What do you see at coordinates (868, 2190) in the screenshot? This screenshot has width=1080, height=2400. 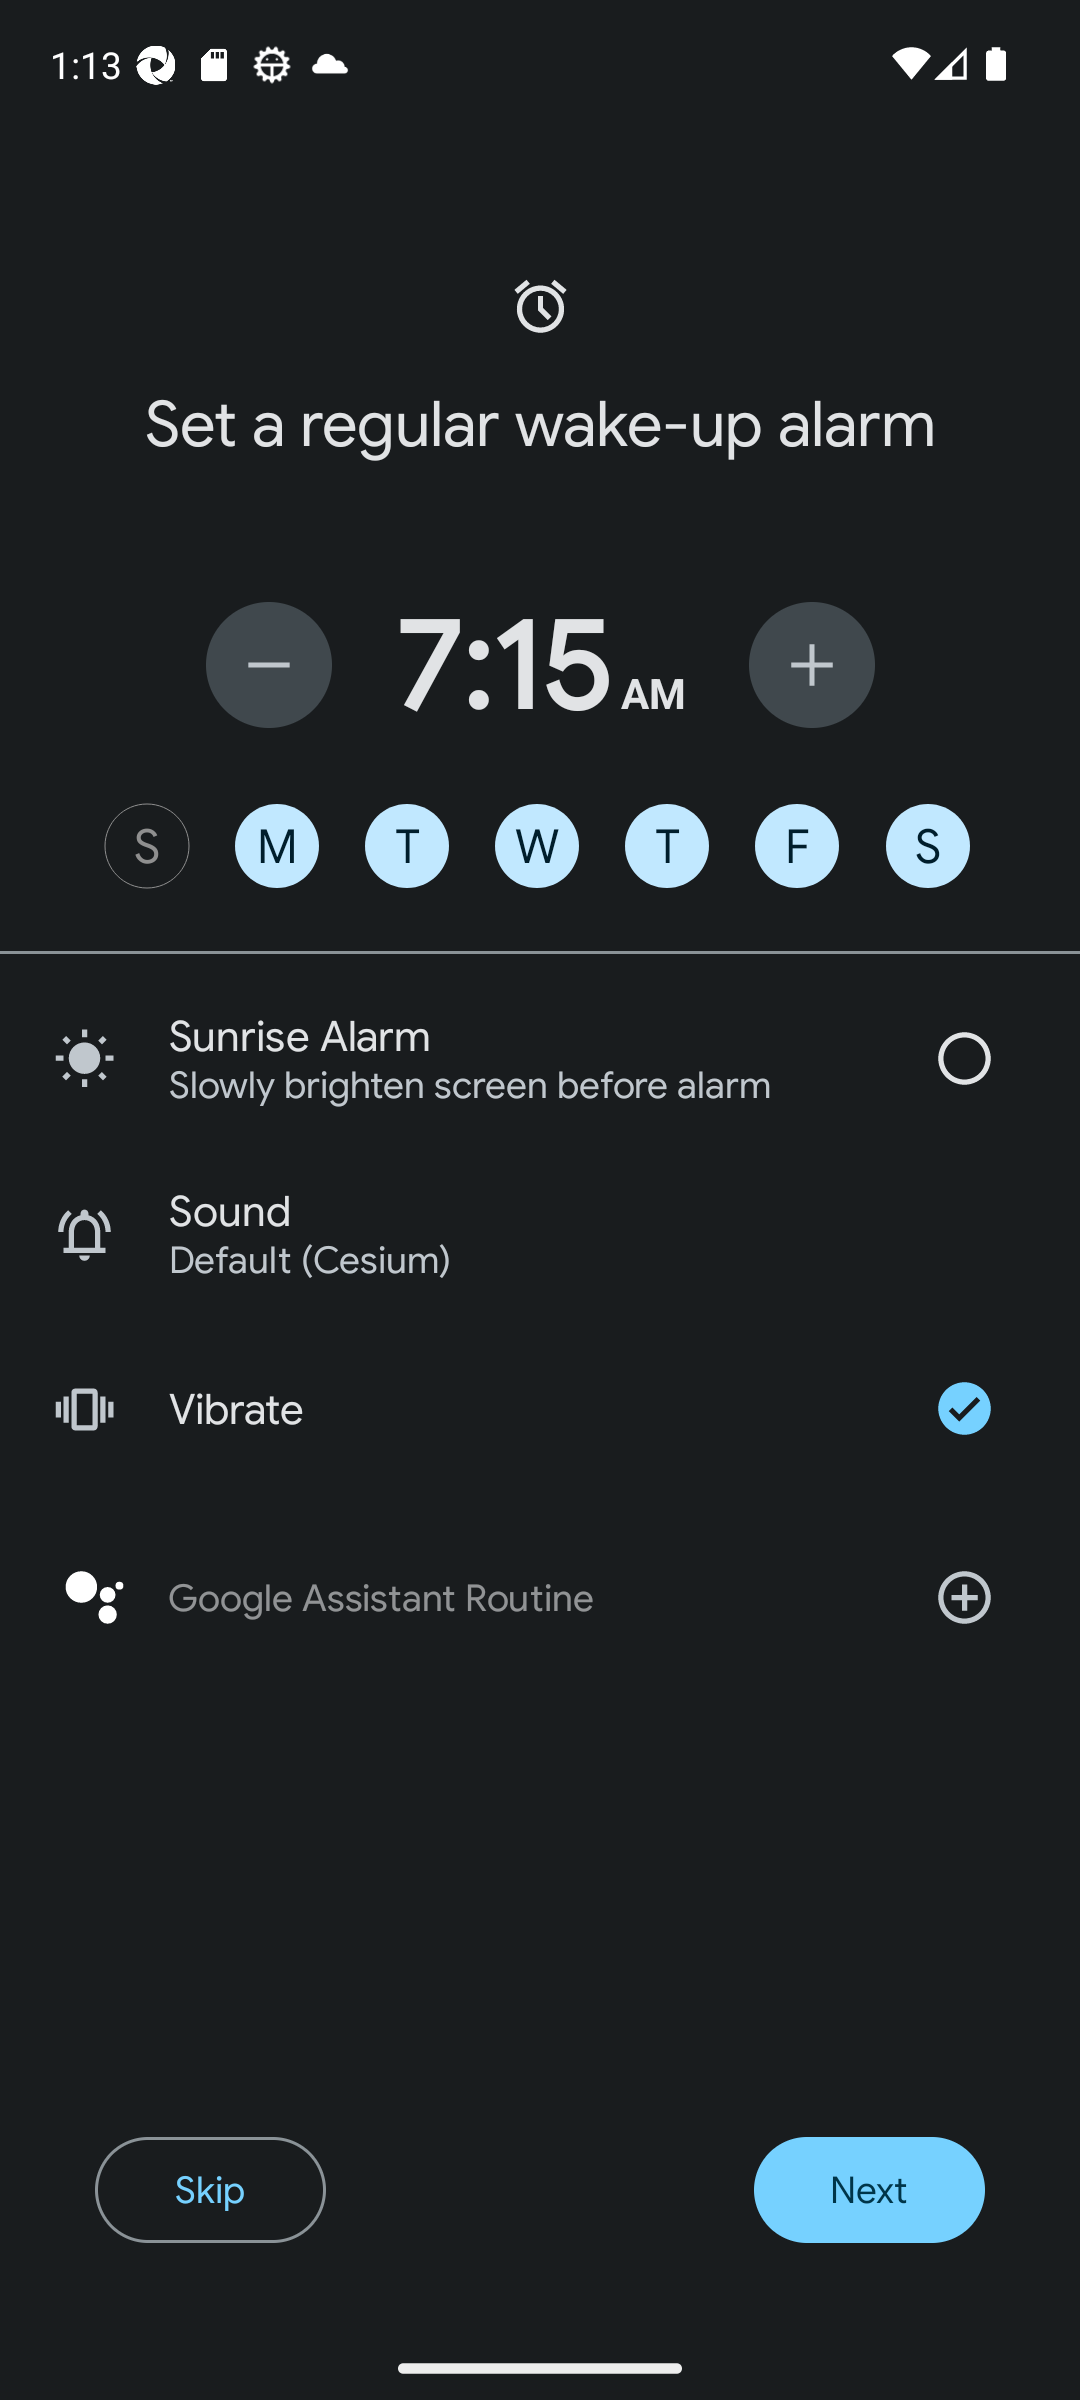 I see `Next` at bounding box center [868, 2190].